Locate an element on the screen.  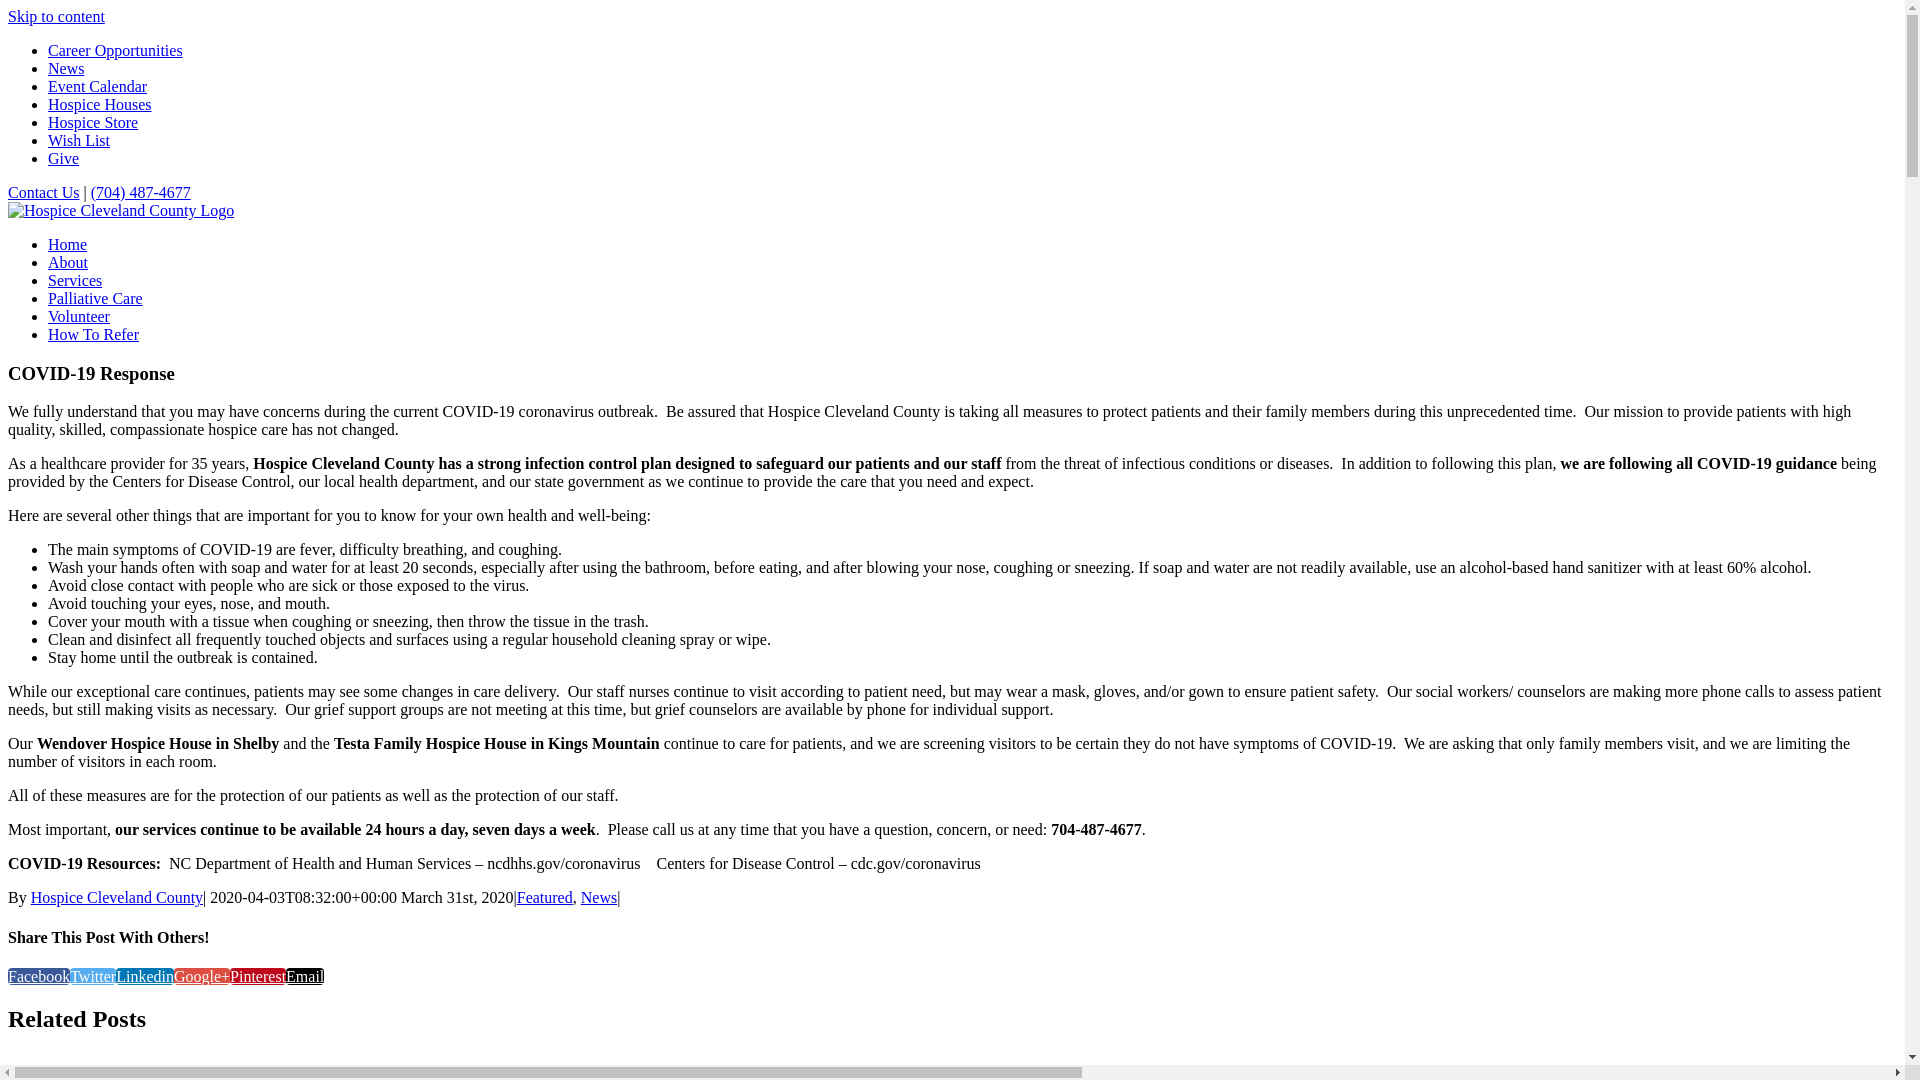
Career Opportunities is located at coordinates (116, 50).